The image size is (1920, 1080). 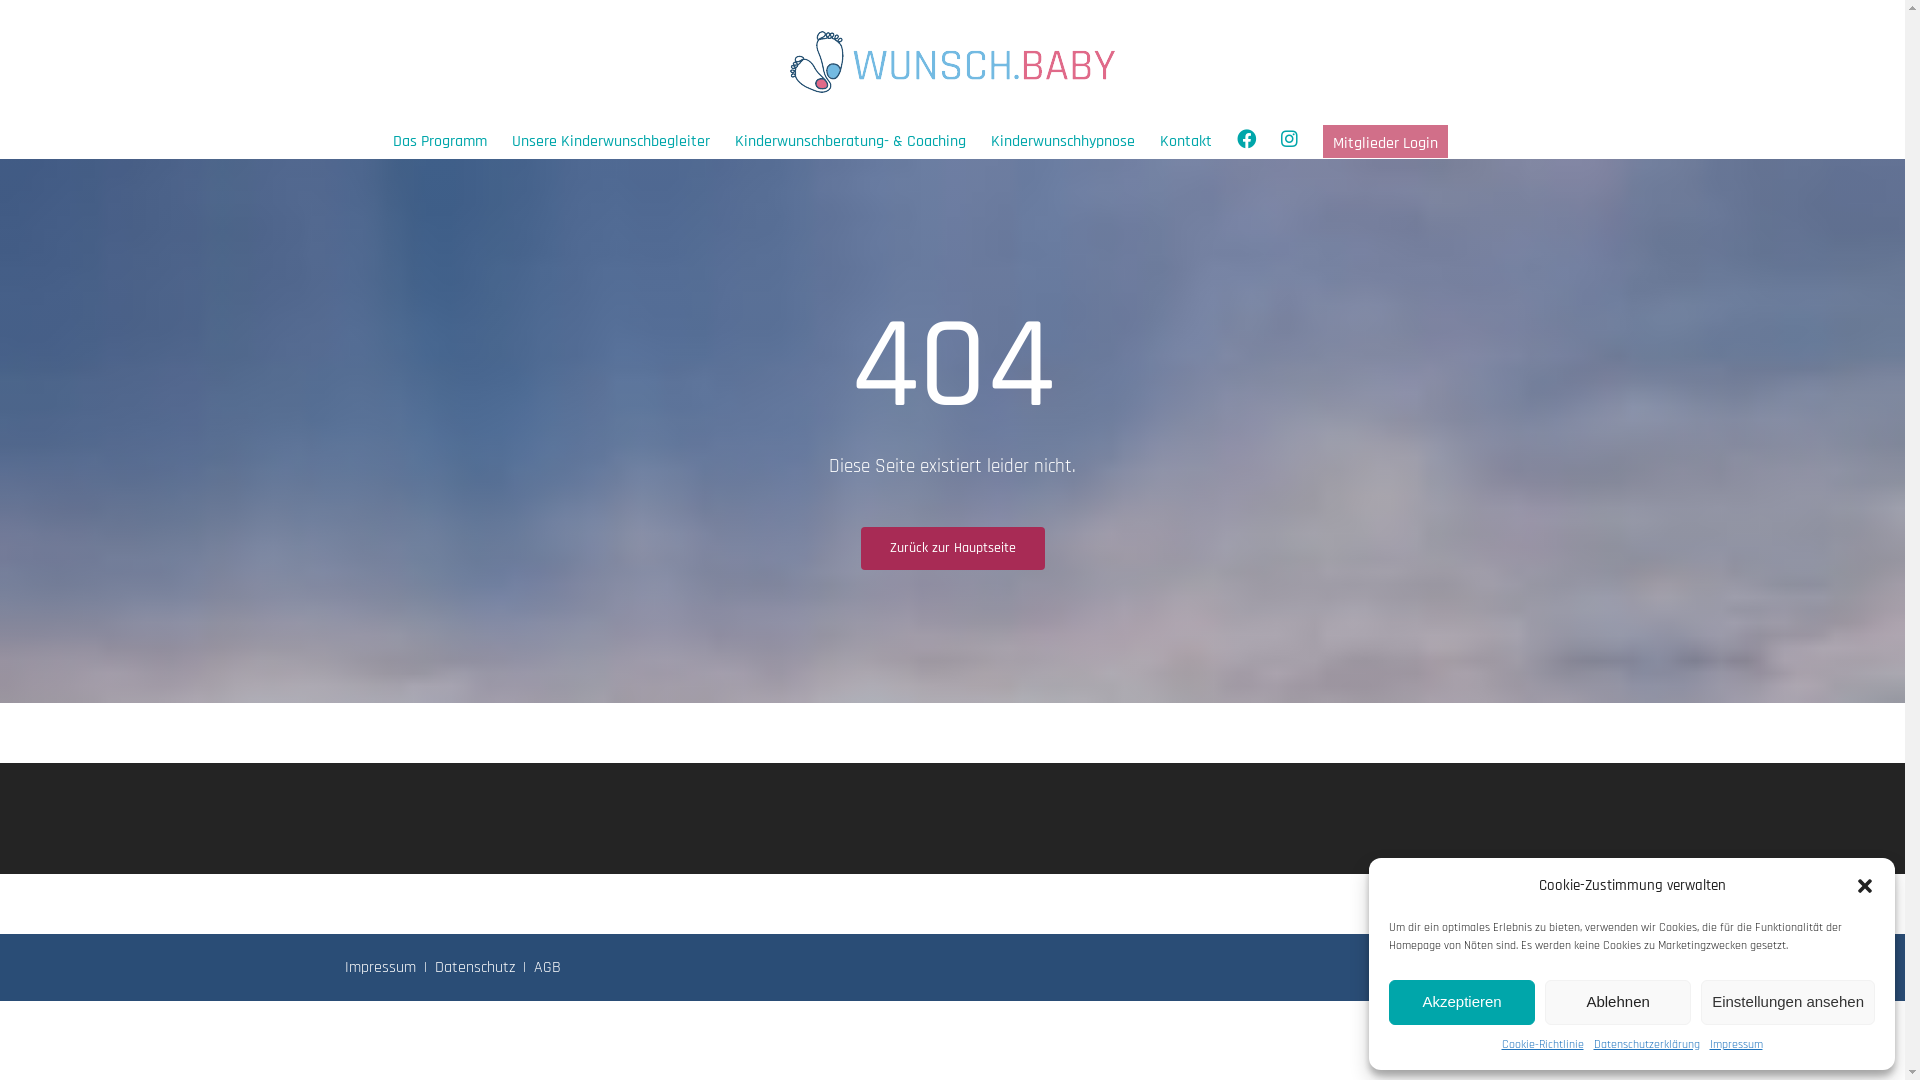 I want to click on Facebook, so click(x=1246, y=142).